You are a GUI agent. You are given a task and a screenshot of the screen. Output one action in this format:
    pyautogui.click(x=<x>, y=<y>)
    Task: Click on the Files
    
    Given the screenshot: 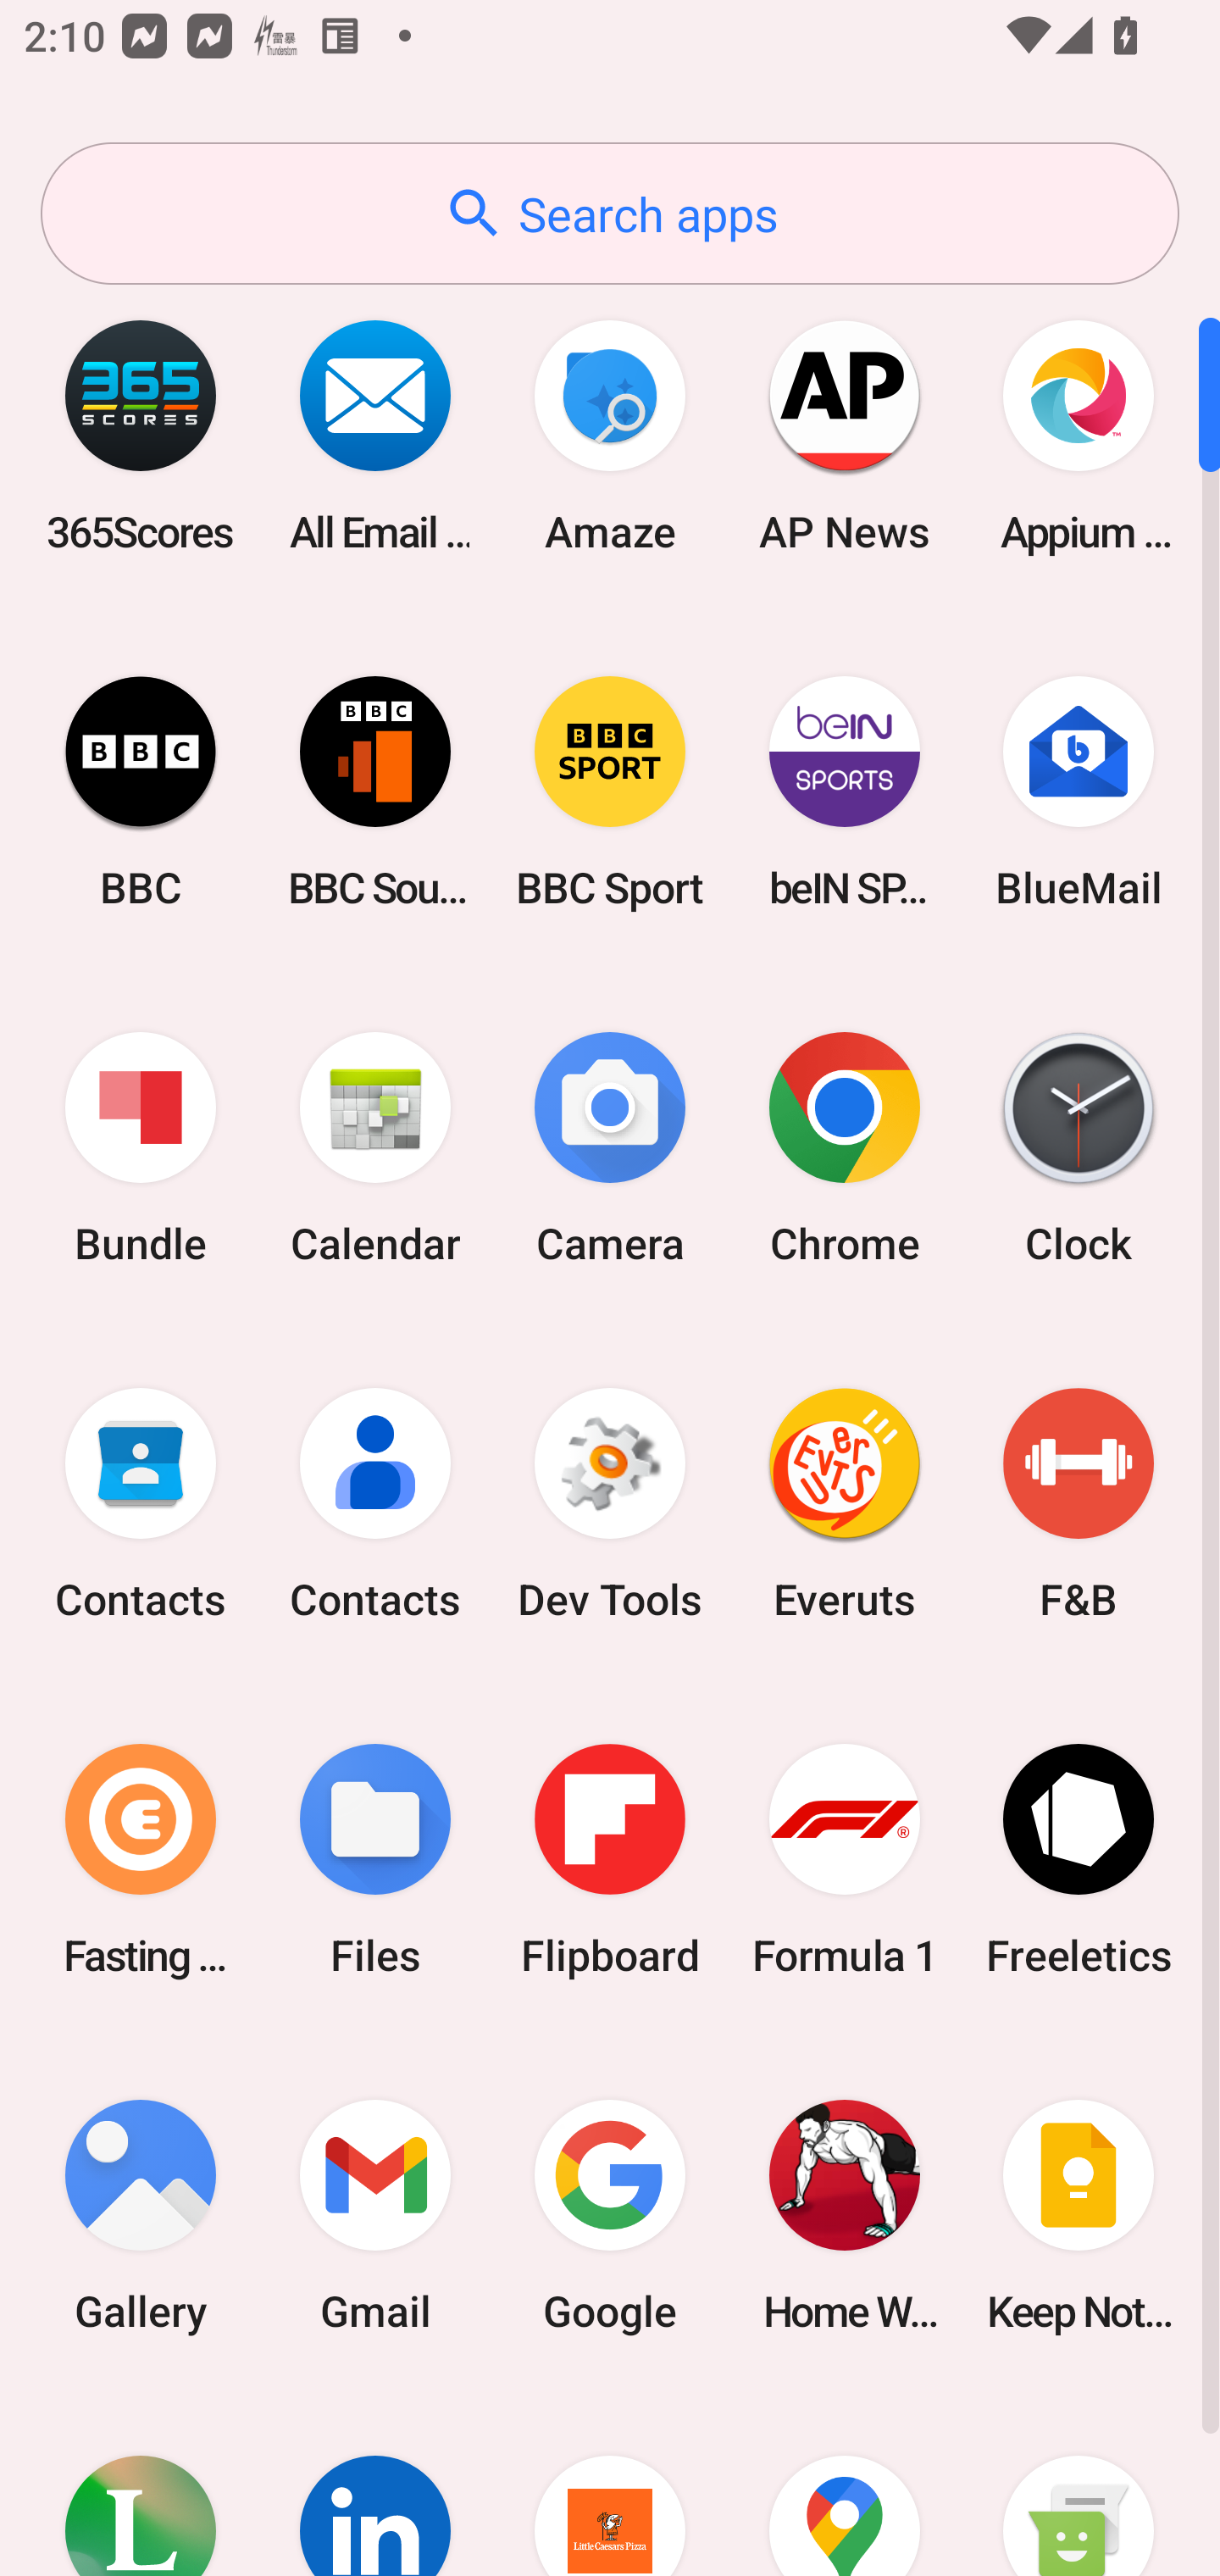 What is the action you would take?
    pyautogui.click(x=375, y=1859)
    